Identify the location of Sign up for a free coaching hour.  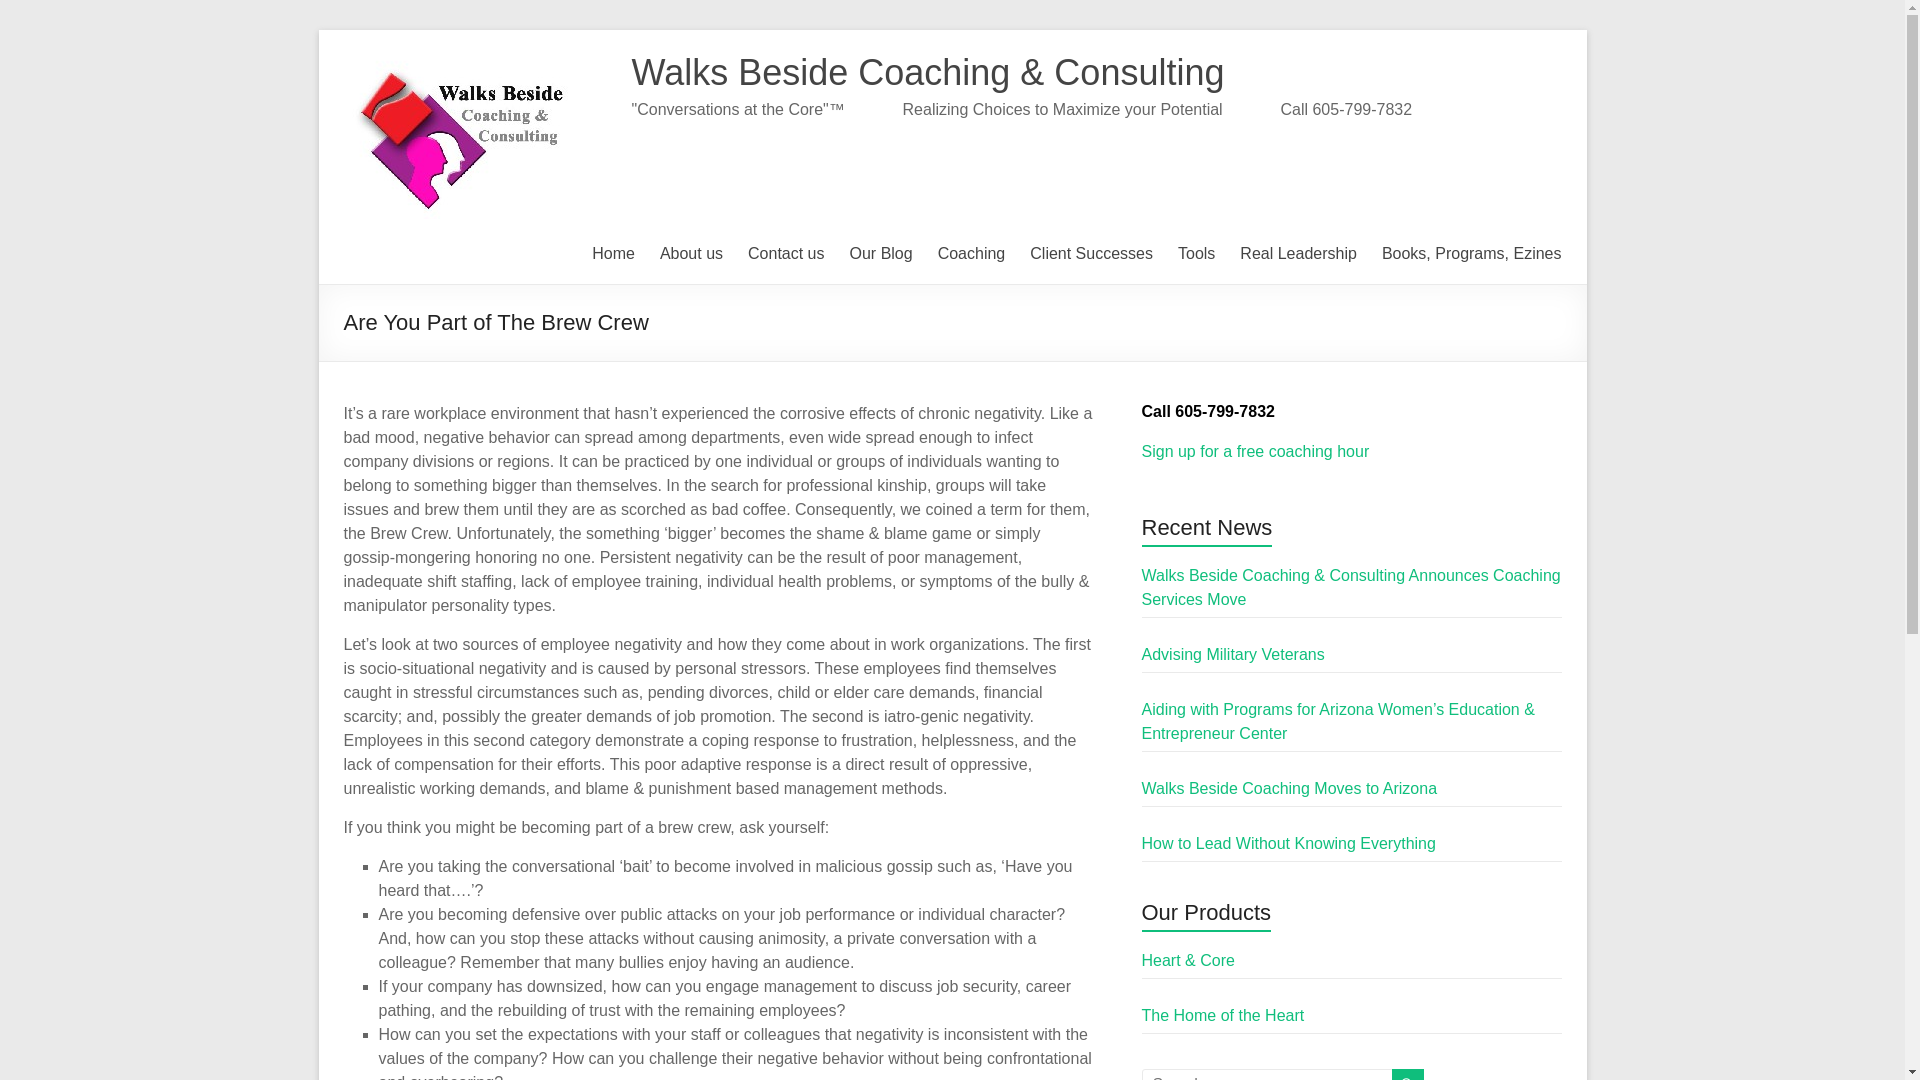
(1256, 451).